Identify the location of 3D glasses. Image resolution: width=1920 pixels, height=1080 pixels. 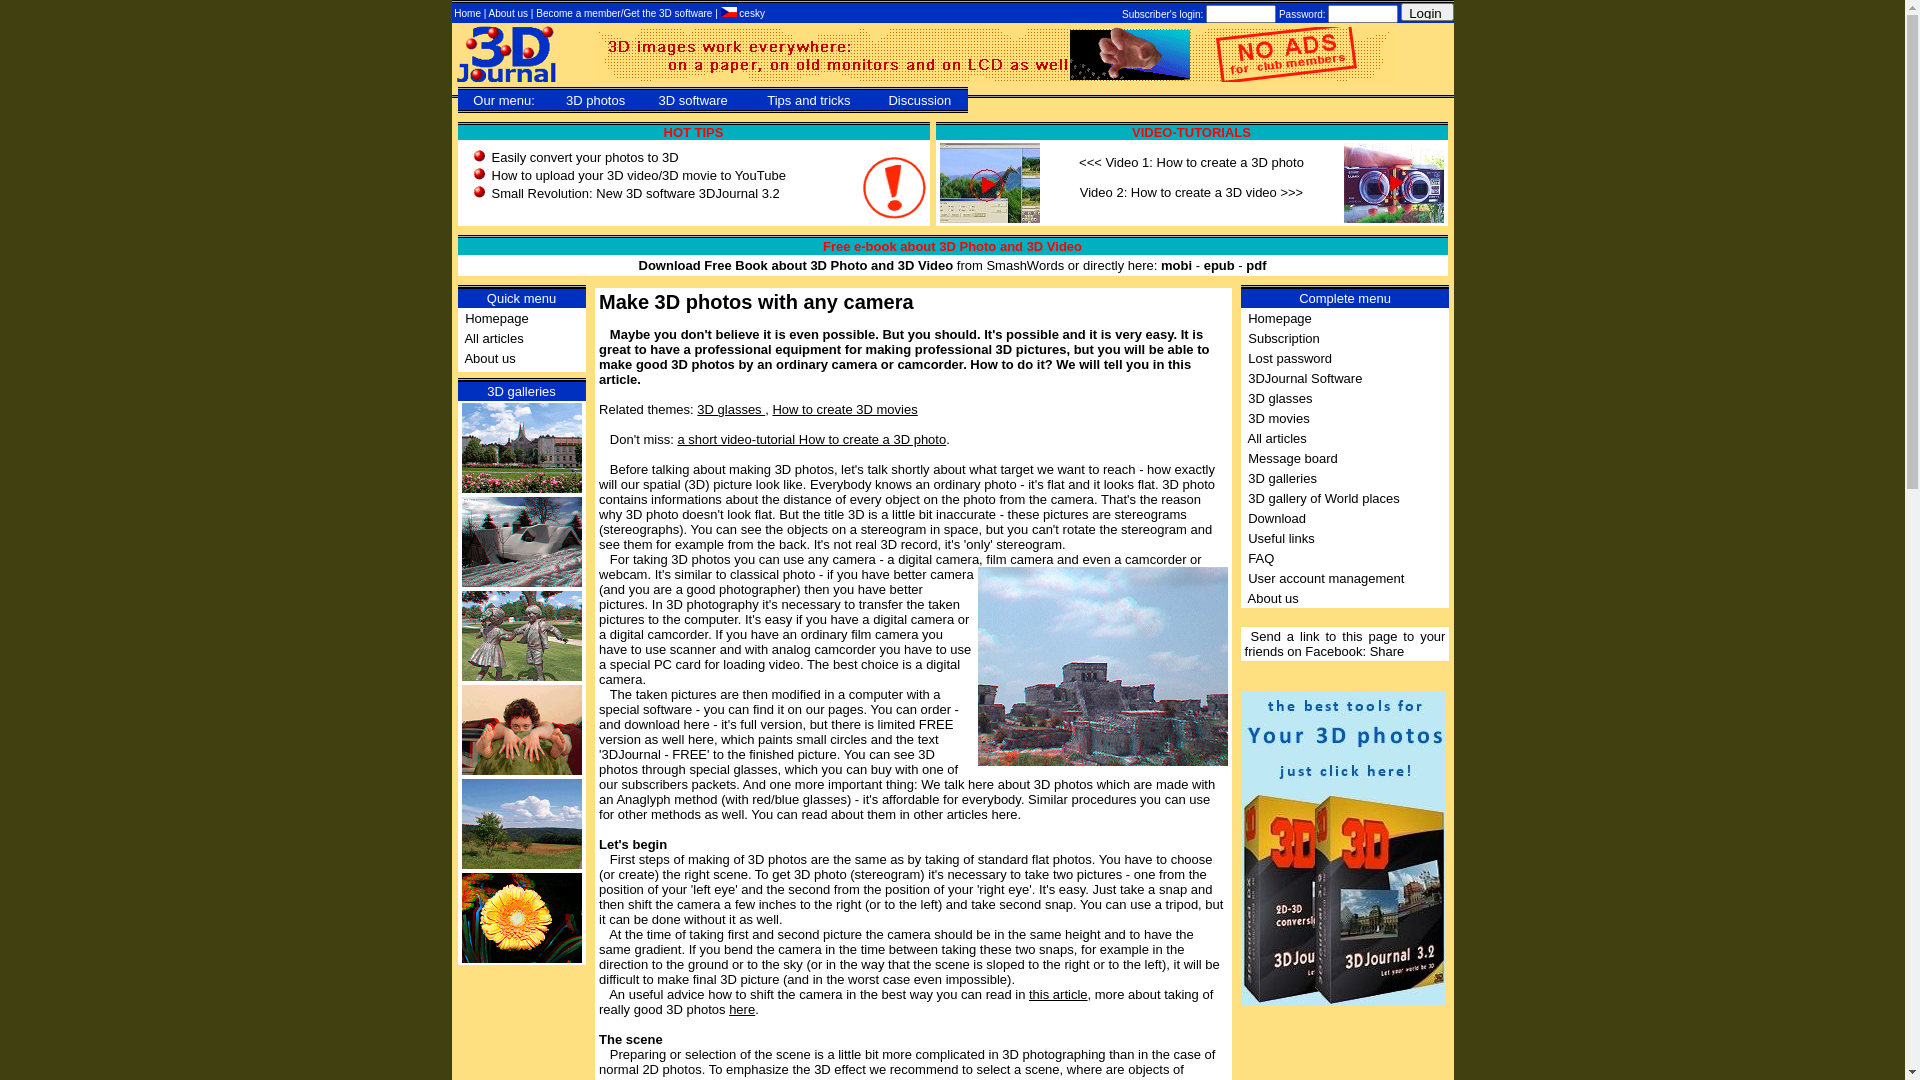
(731, 410).